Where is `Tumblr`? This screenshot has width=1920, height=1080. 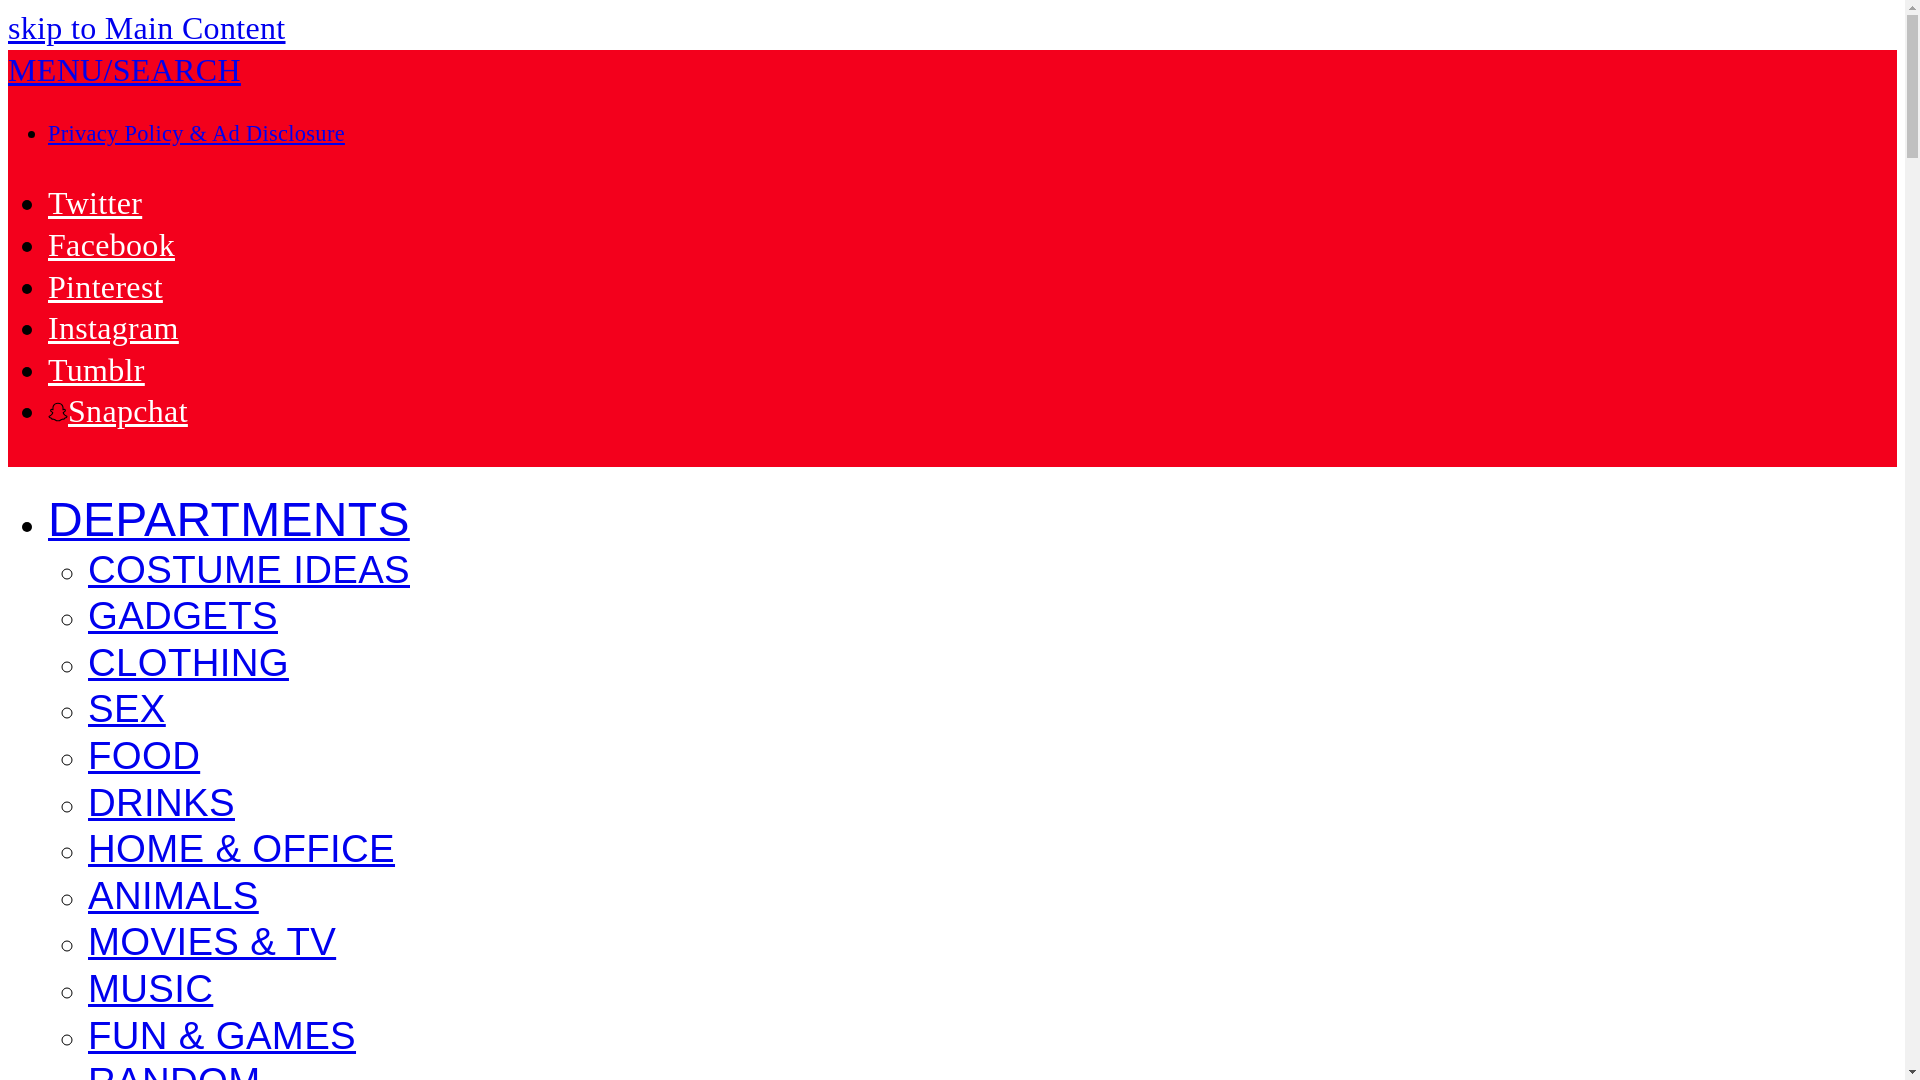
Tumblr is located at coordinates (96, 370).